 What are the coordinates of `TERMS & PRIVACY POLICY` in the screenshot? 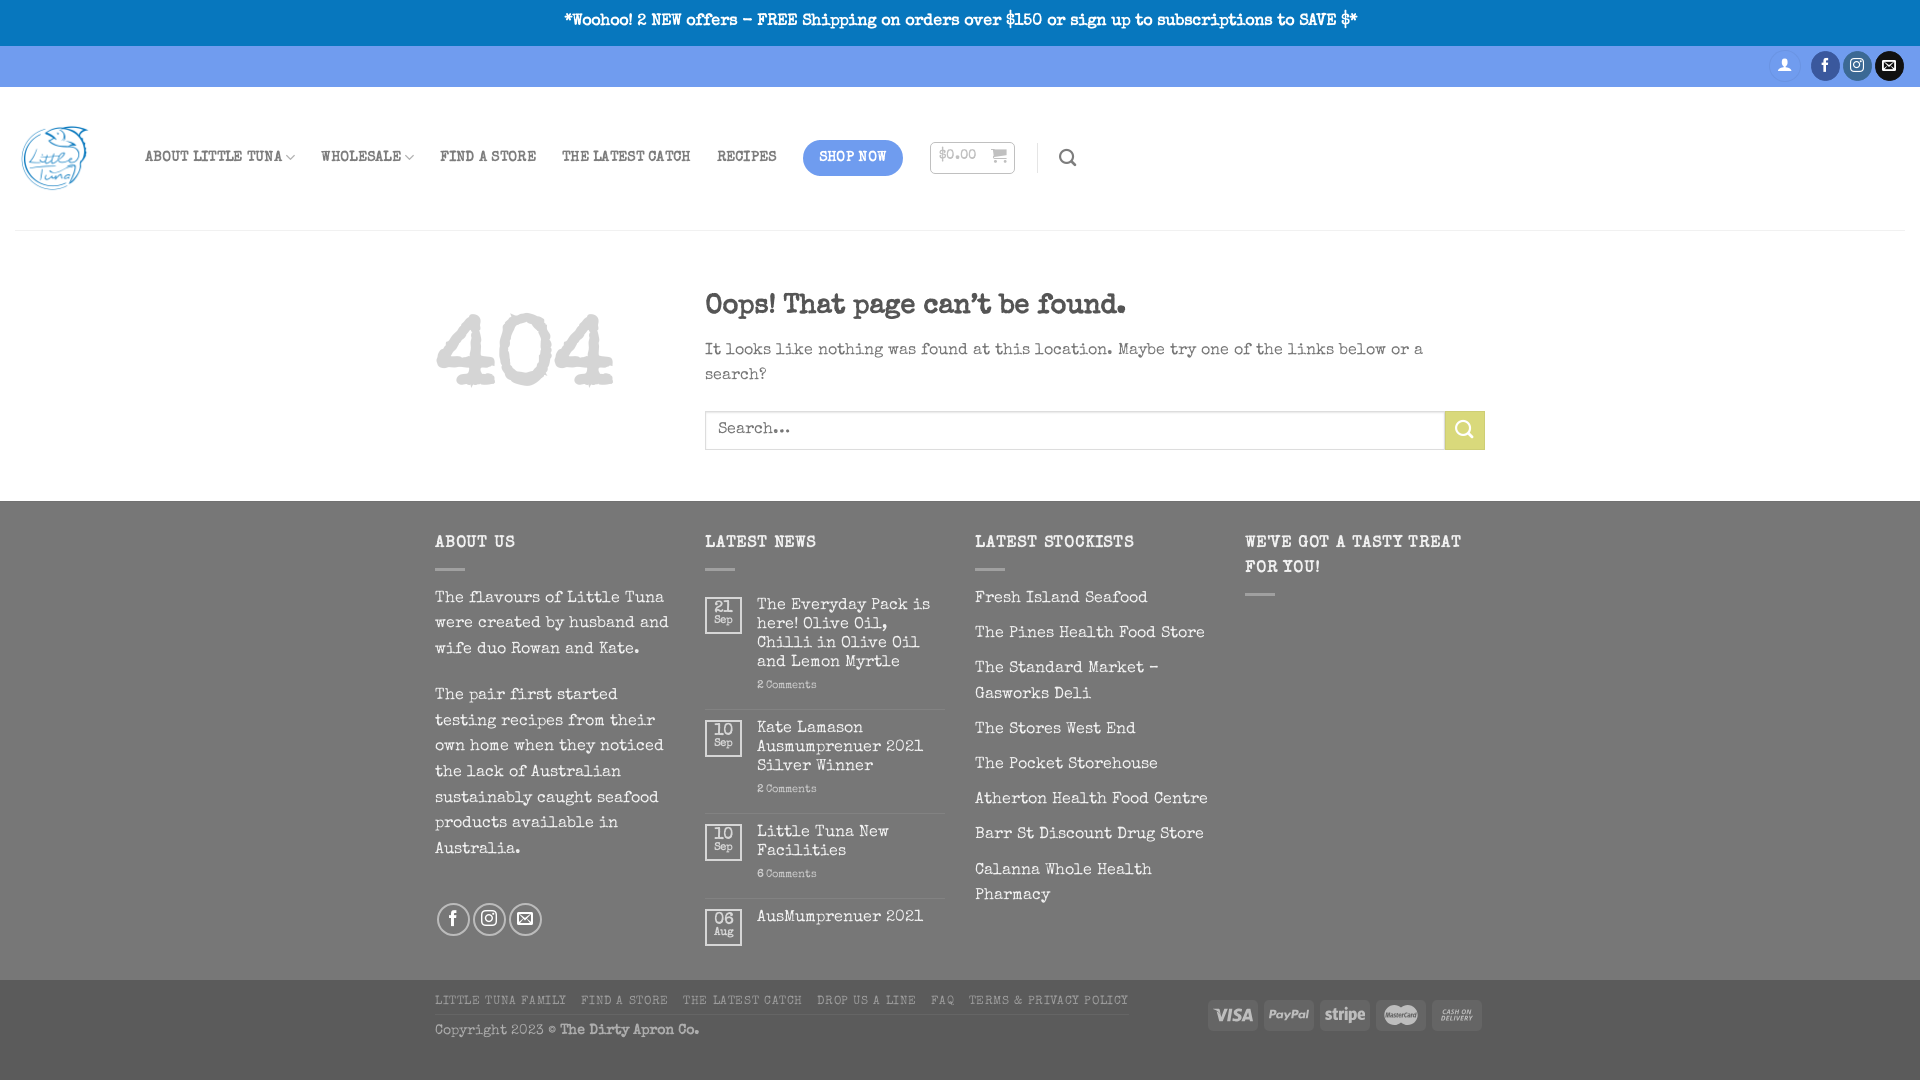 It's located at (1048, 1000).